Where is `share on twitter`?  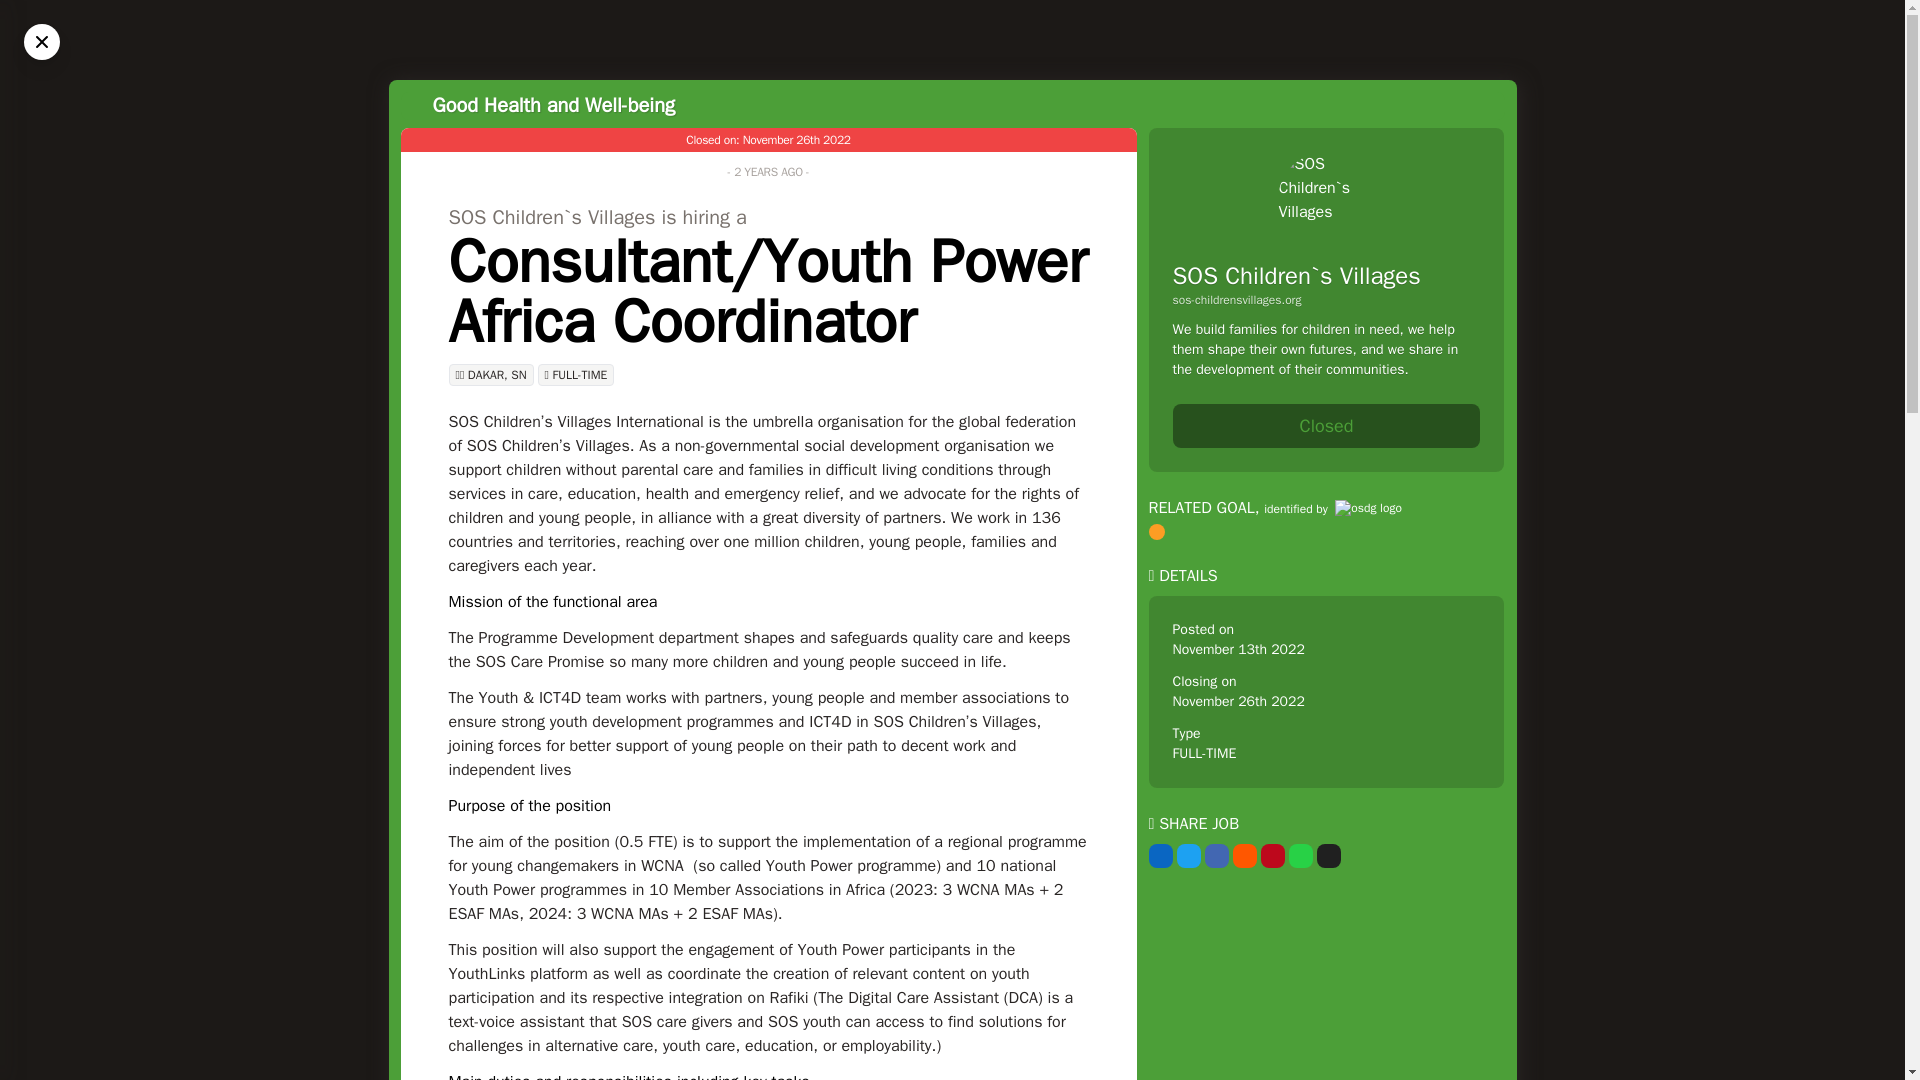
share on twitter is located at coordinates (1188, 856).